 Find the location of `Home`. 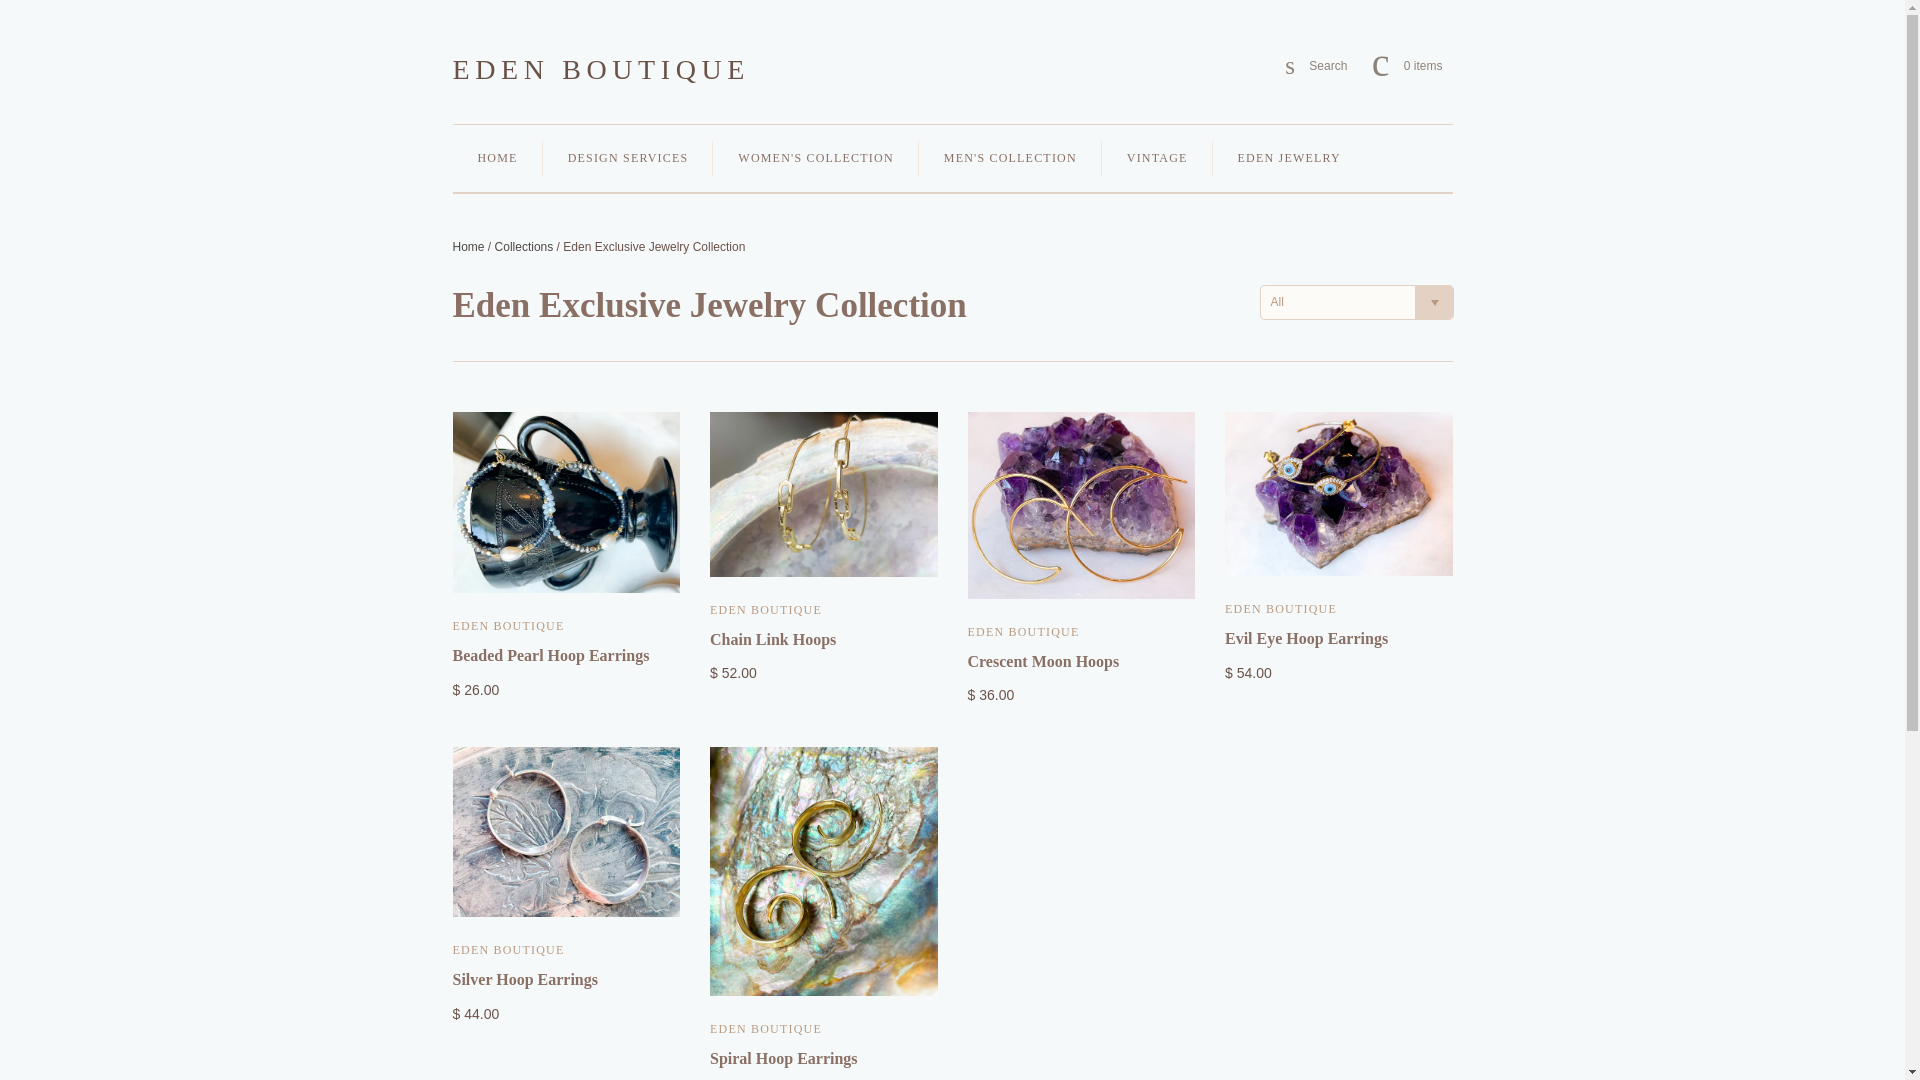

Home is located at coordinates (467, 246).